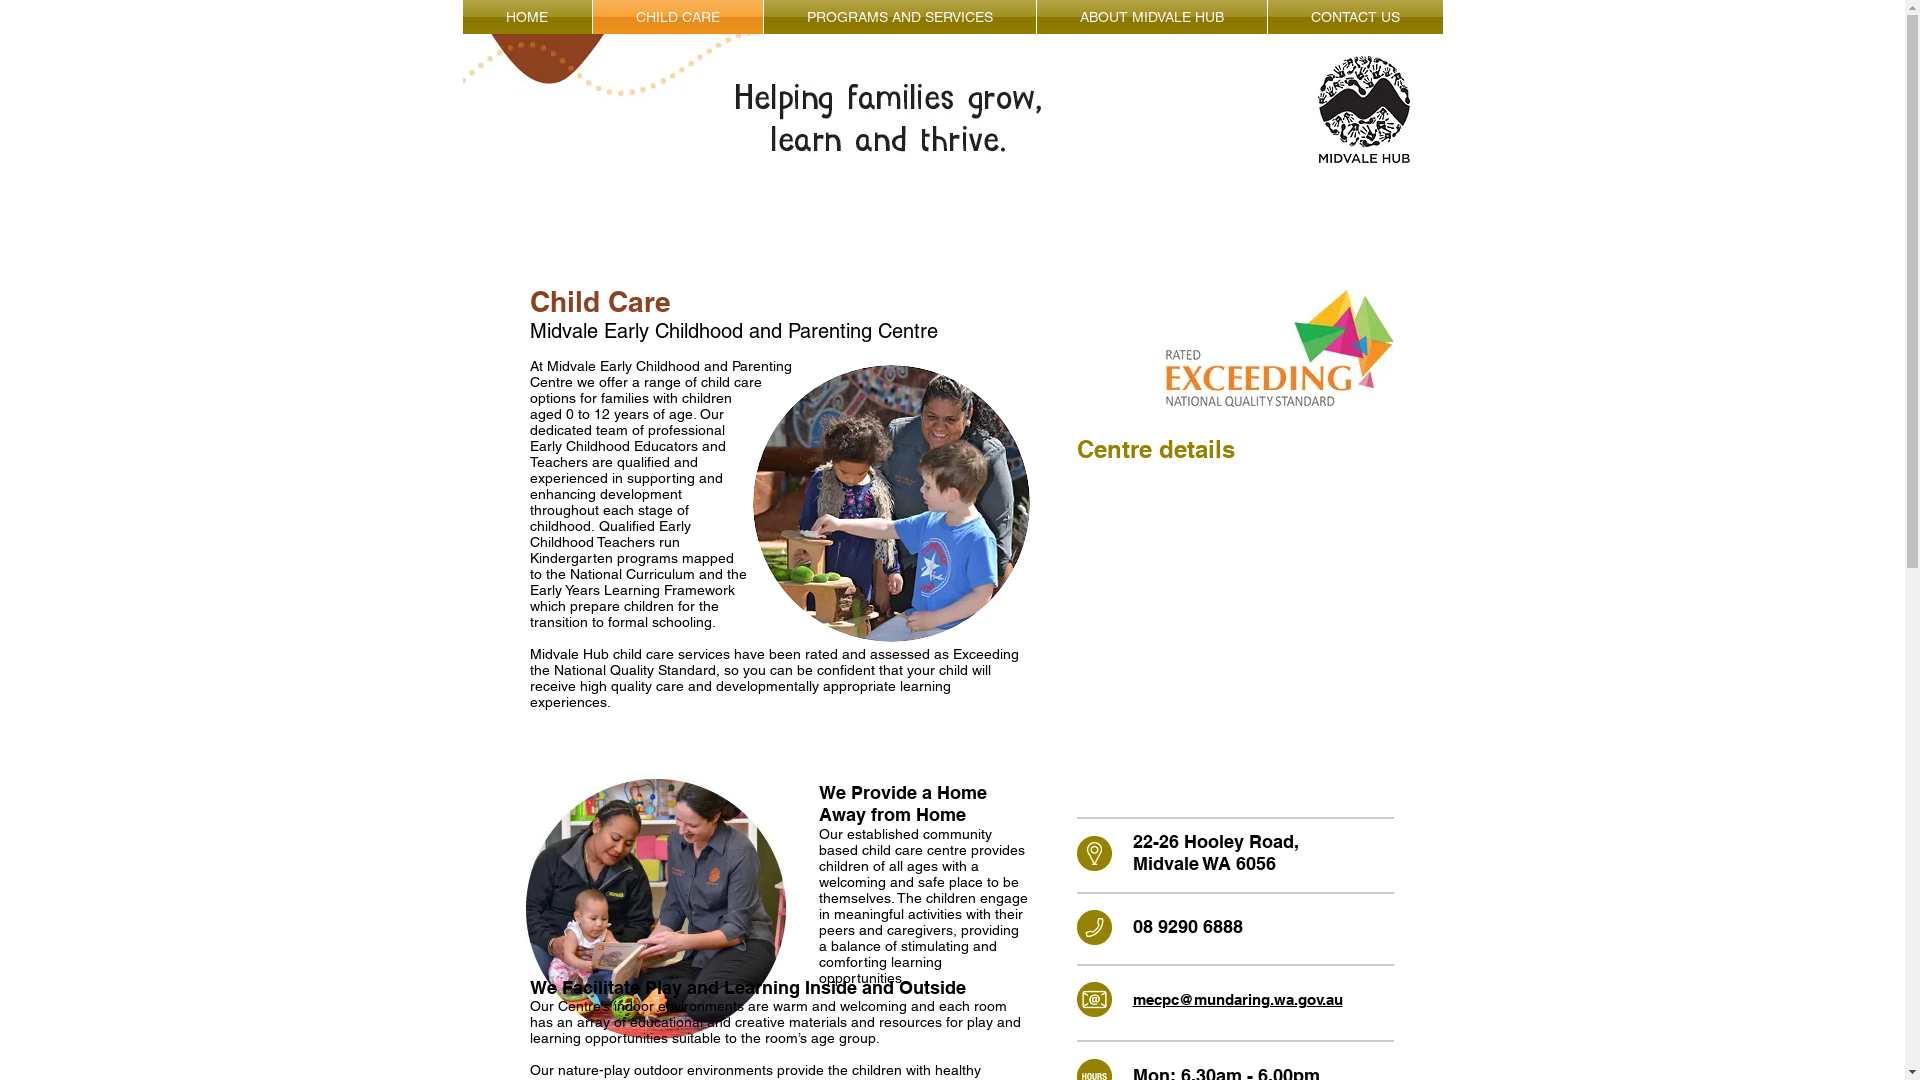 The height and width of the screenshot is (1080, 1920). What do you see at coordinates (1151, 17) in the screenshot?
I see `ABOUT MIDVALE HUB` at bounding box center [1151, 17].